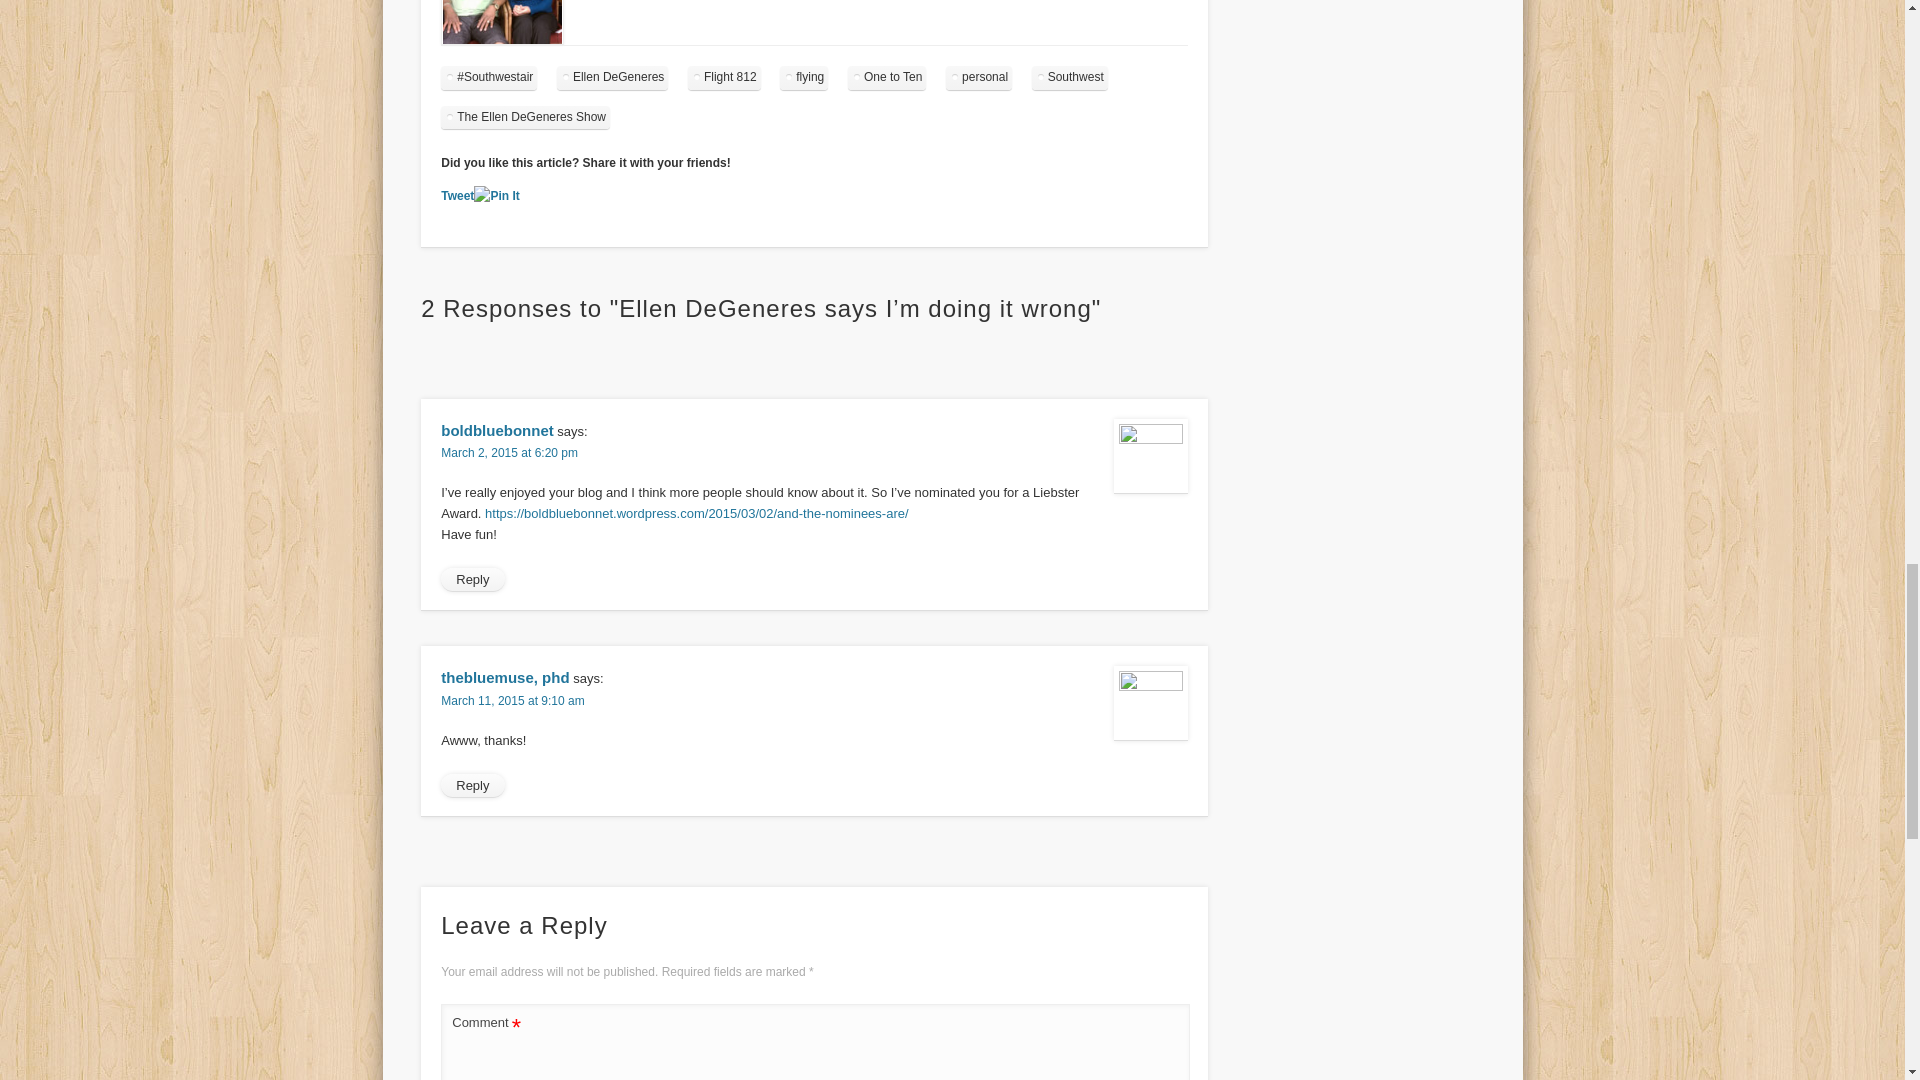 This screenshot has height=1080, width=1920. What do you see at coordinates (458, 196) in the screenshot?
I see `Tweet` at bounding box center [458, 196].